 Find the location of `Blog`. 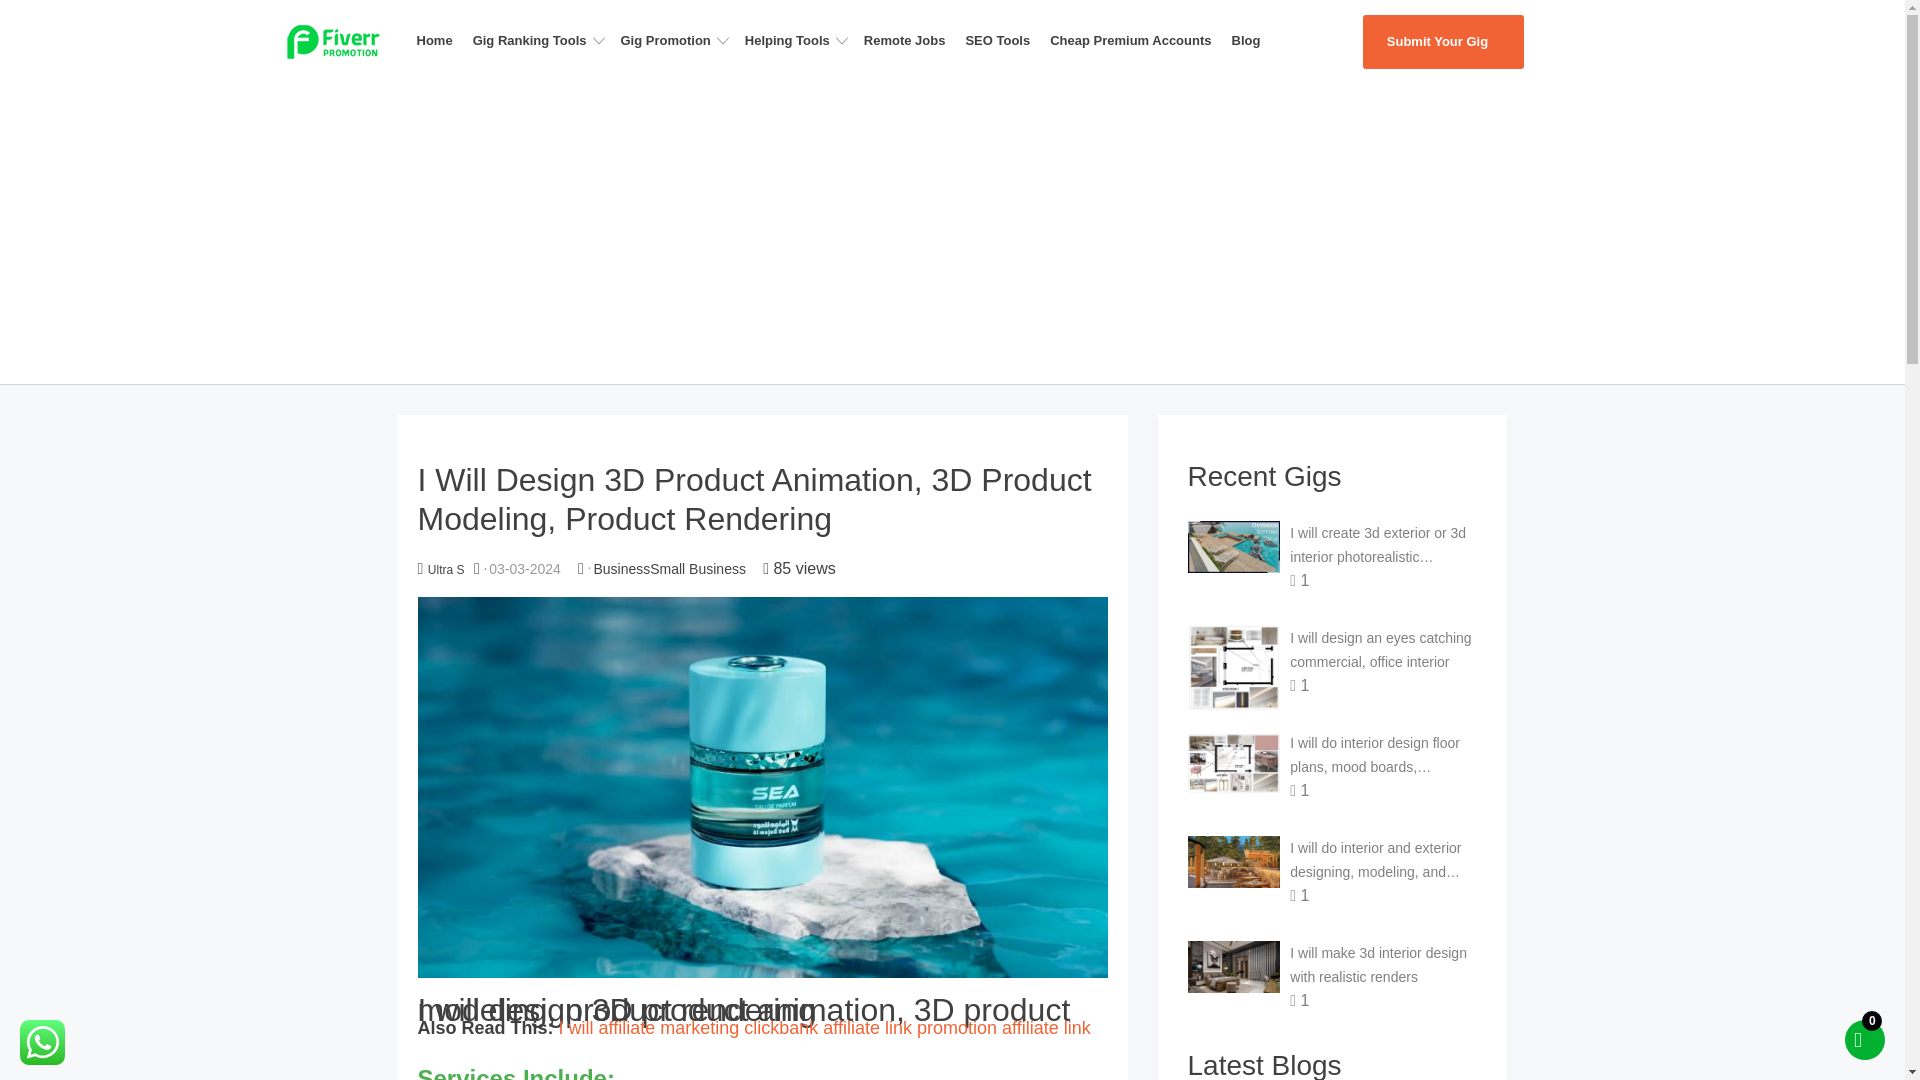

Blog is located at coordinates (1252, 40).